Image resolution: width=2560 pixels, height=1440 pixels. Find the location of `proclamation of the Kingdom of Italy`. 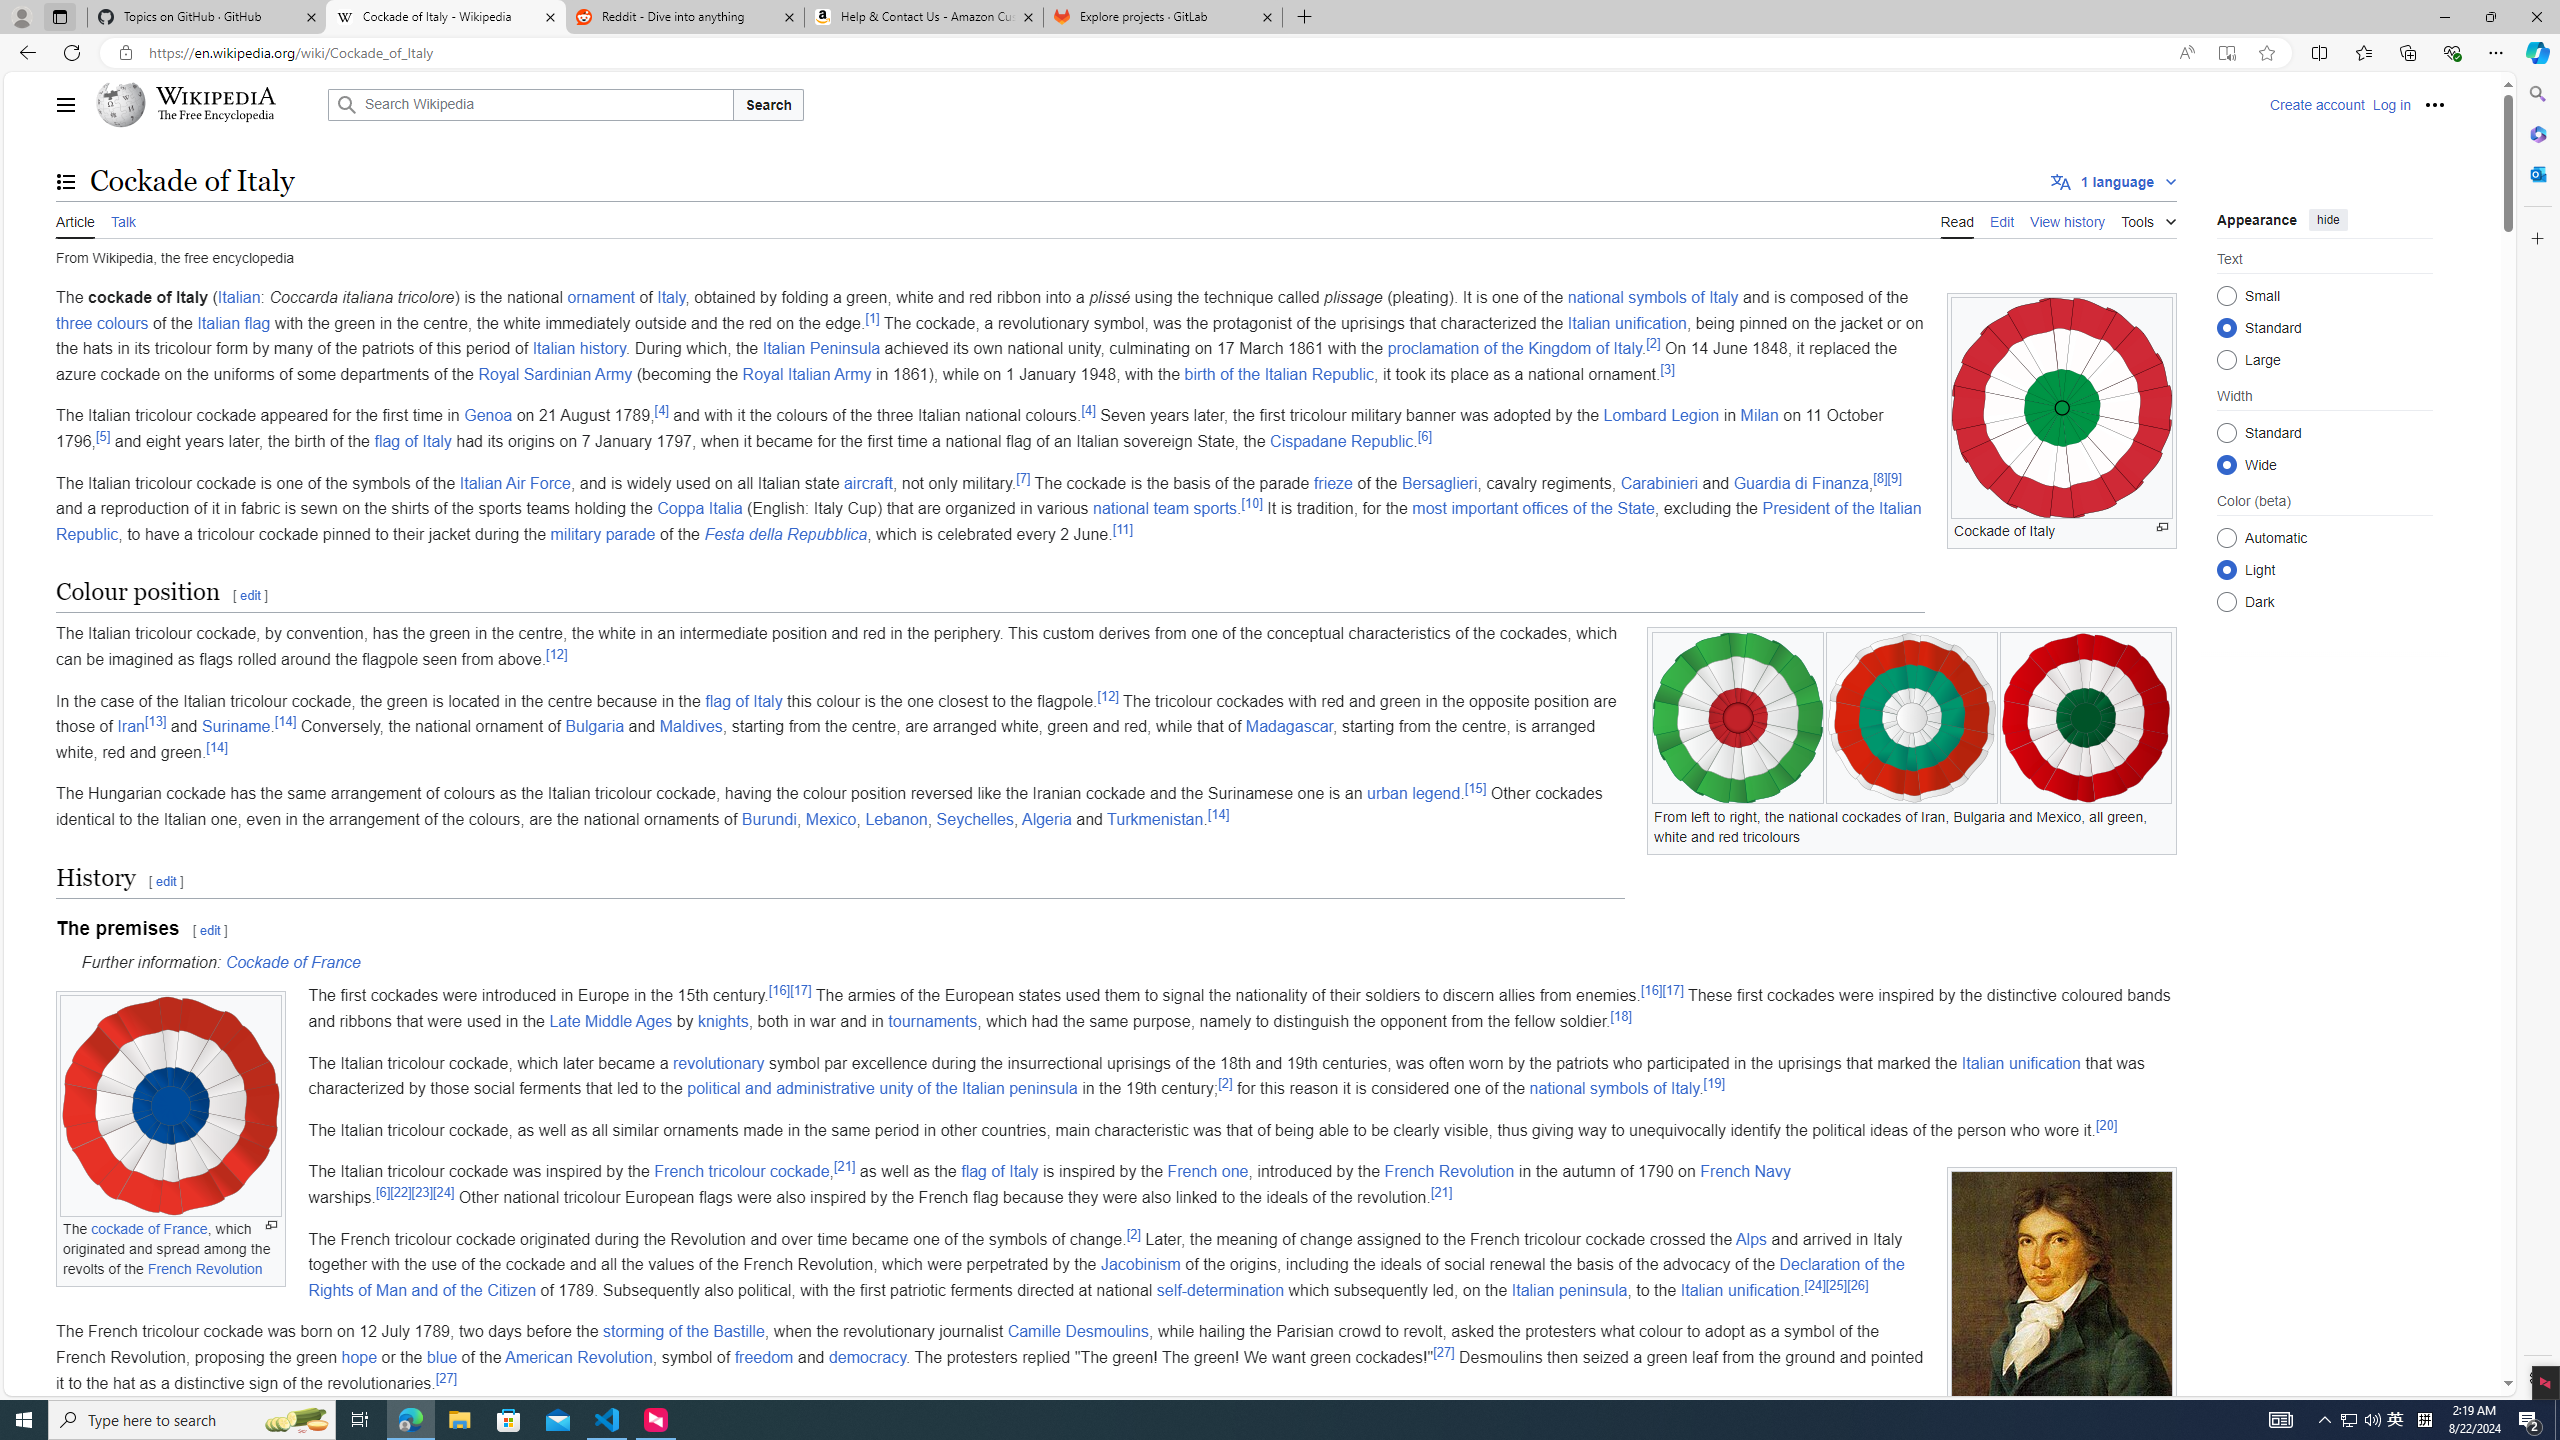

proclamation of the Kingdom of Italy is located at coordinates (1514, 348).